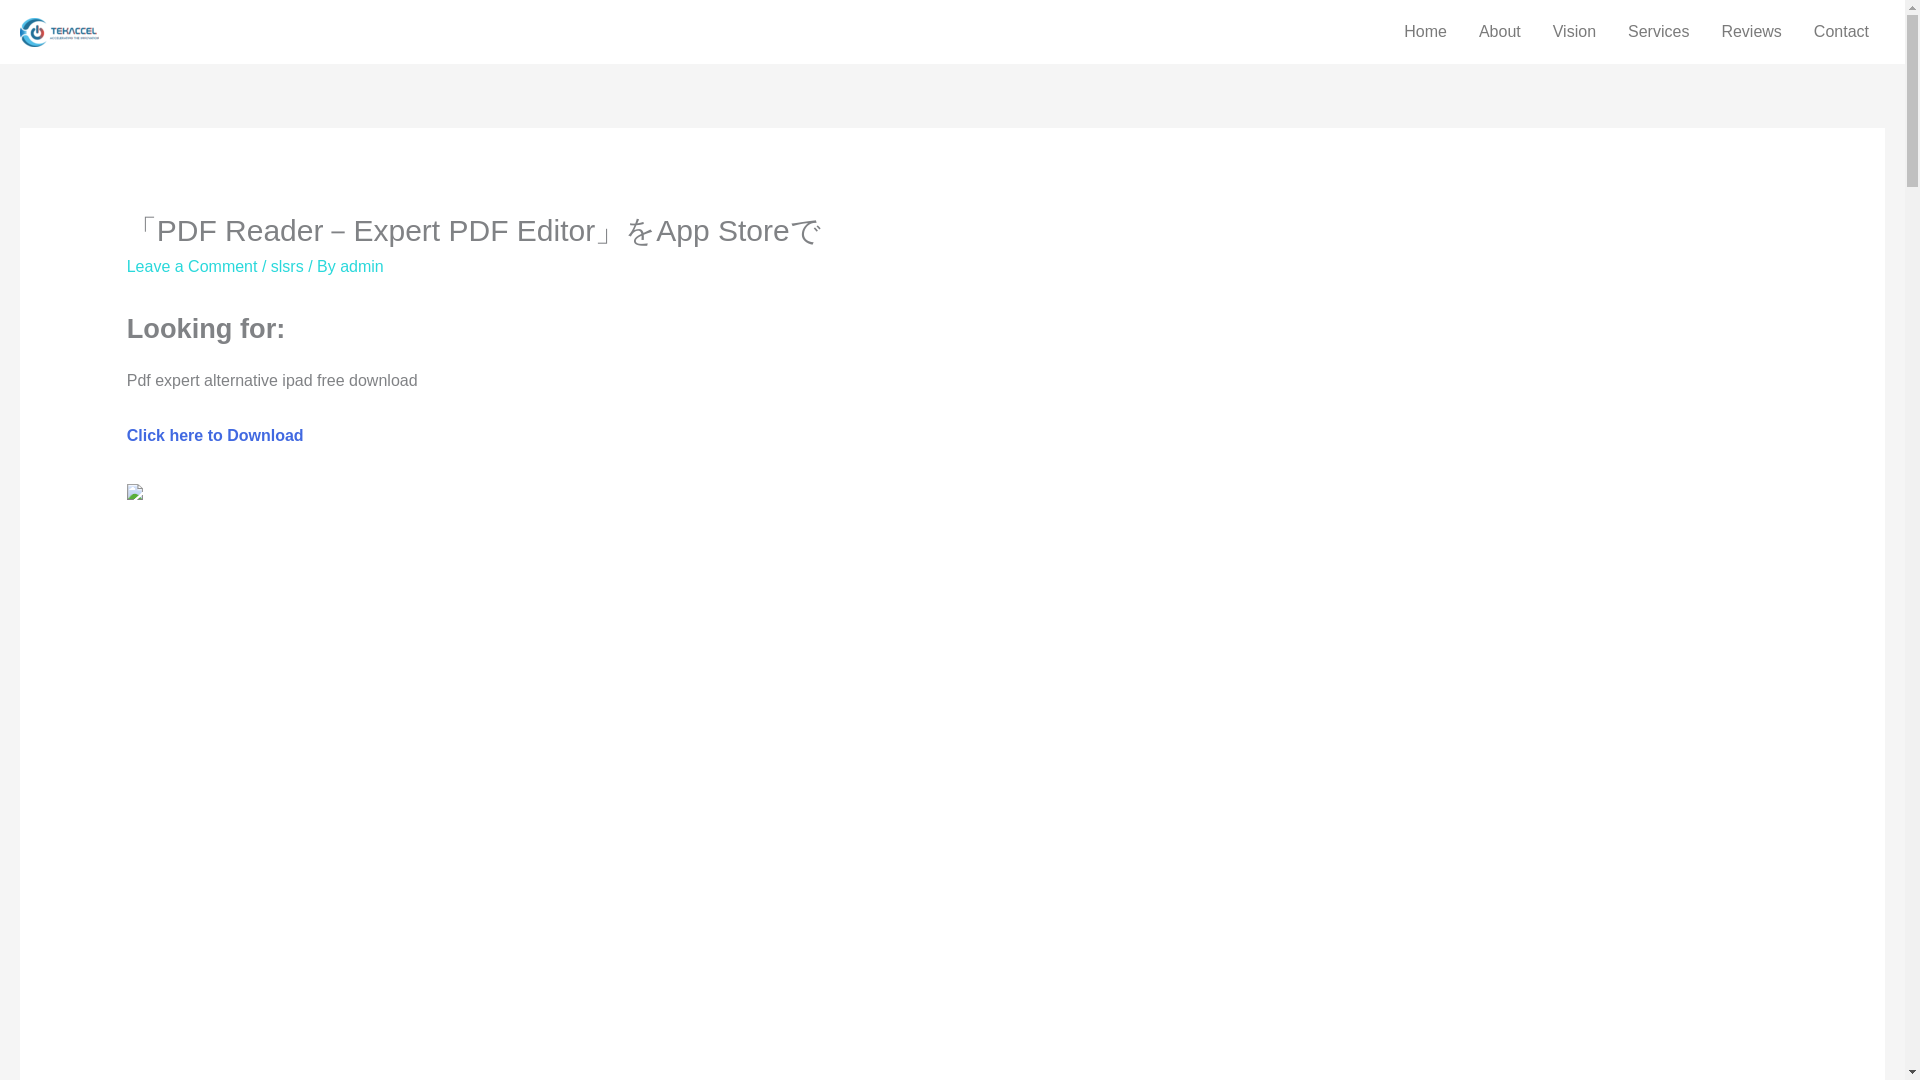 This screenshot has width=1920, height=1080. I want to click on Contact, so click(1841, 32).